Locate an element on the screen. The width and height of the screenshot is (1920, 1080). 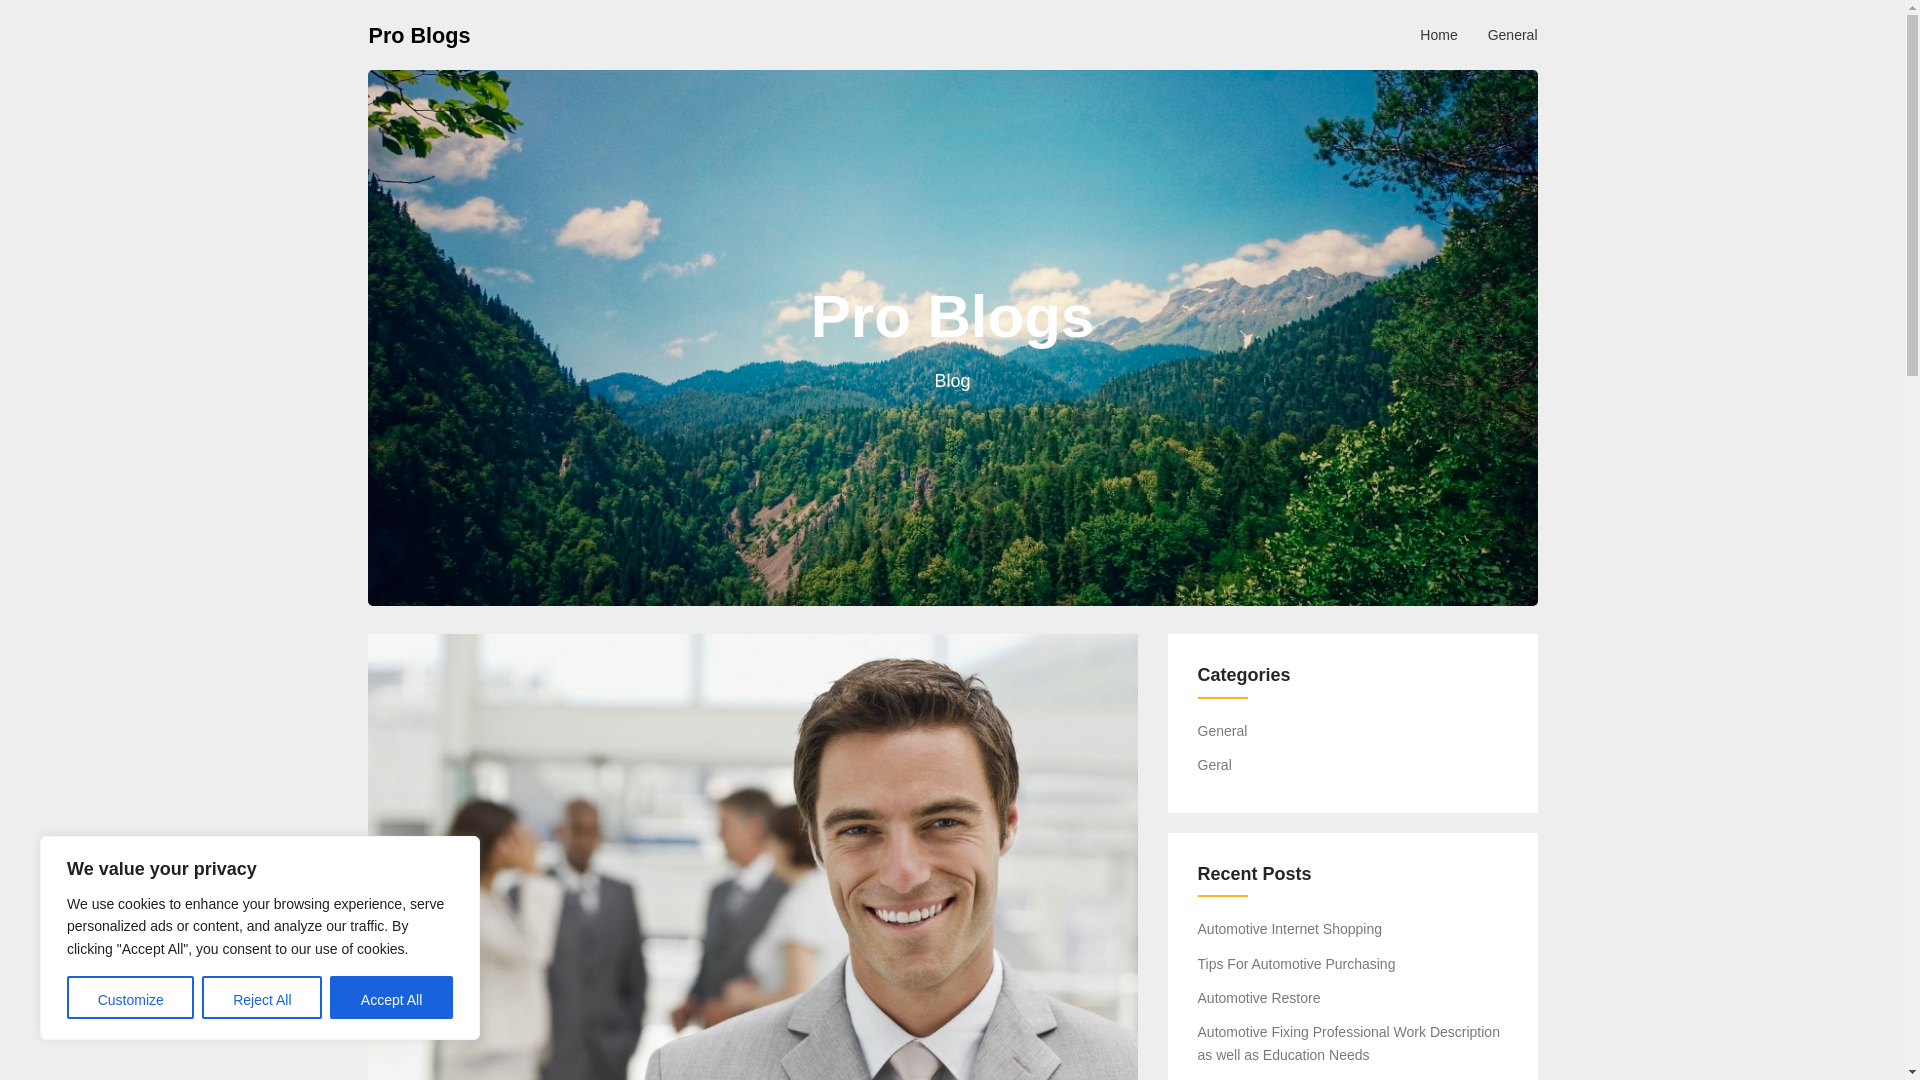
Reject All is located at coordinates (262, 998).